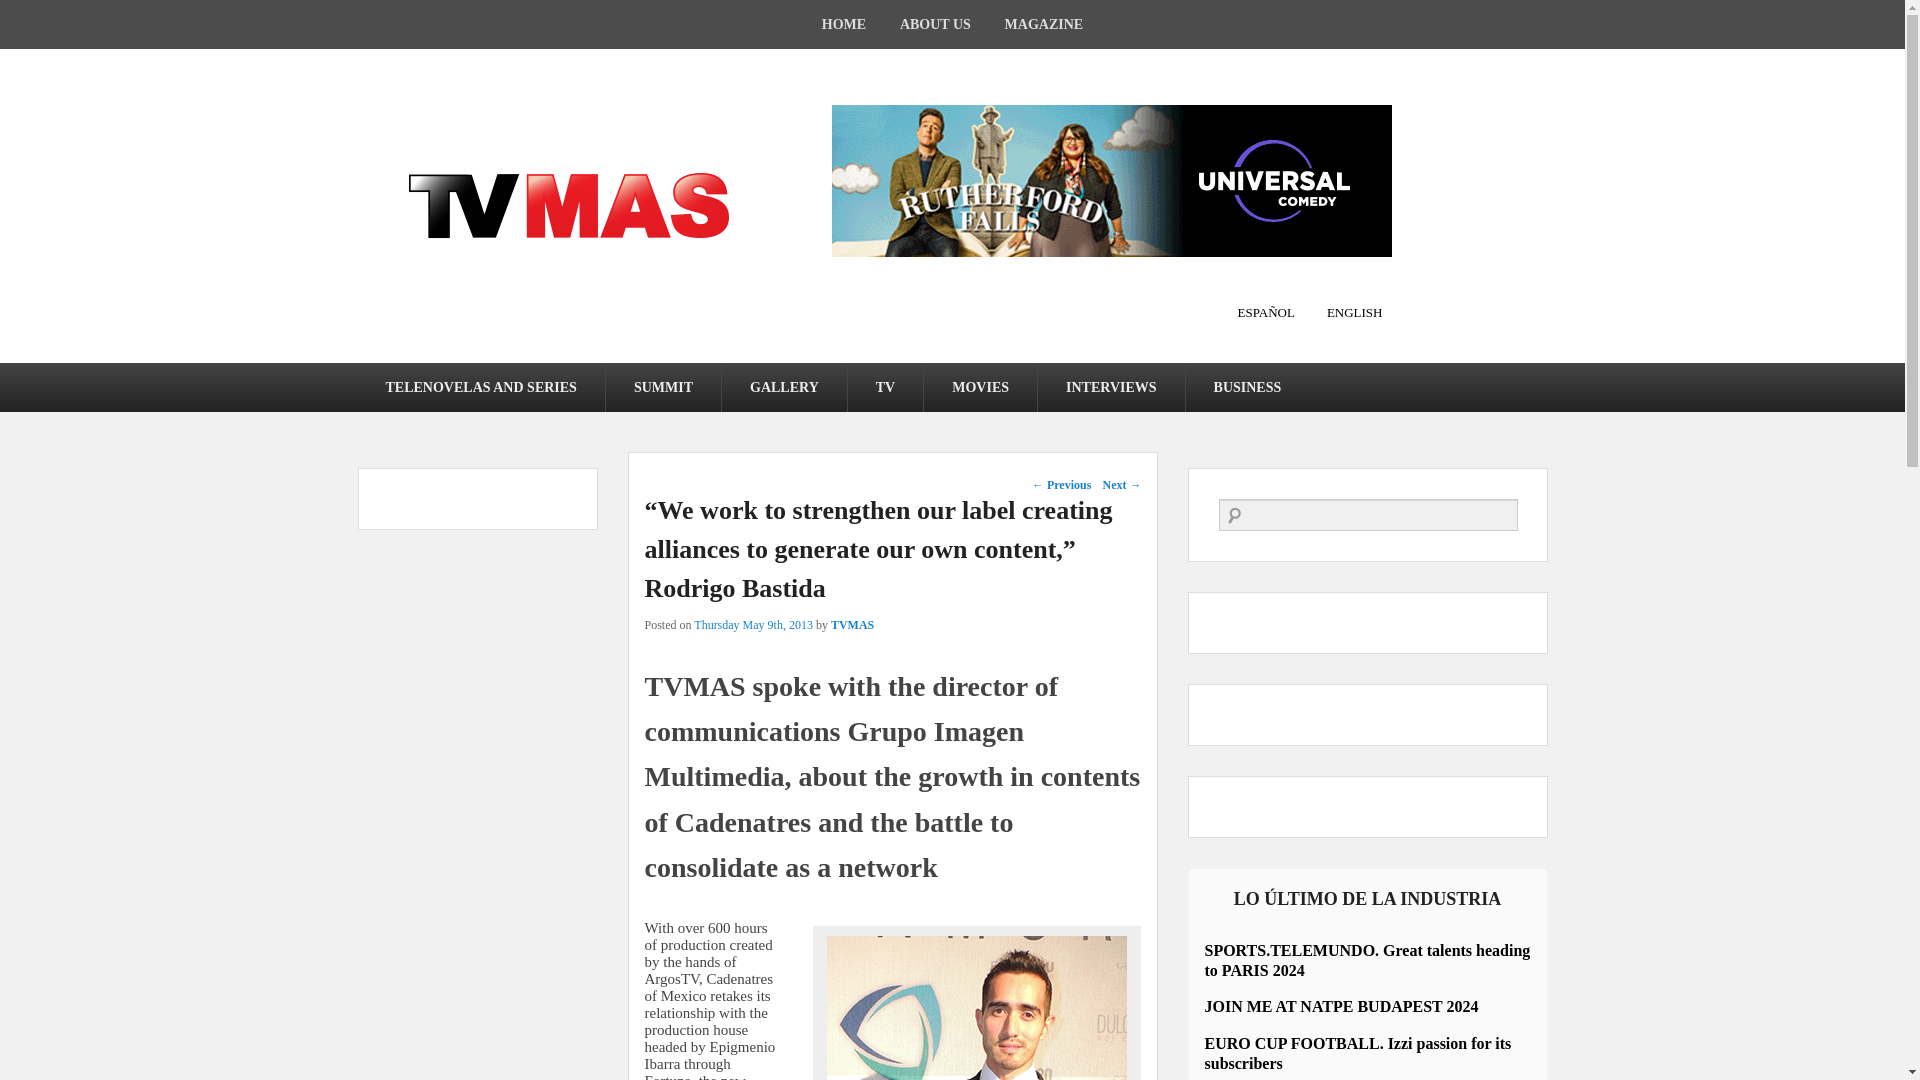 Image resolution: width=1920 pixels, height=1080 pixels. I want to click on SUMMIT, so click(664, 386).